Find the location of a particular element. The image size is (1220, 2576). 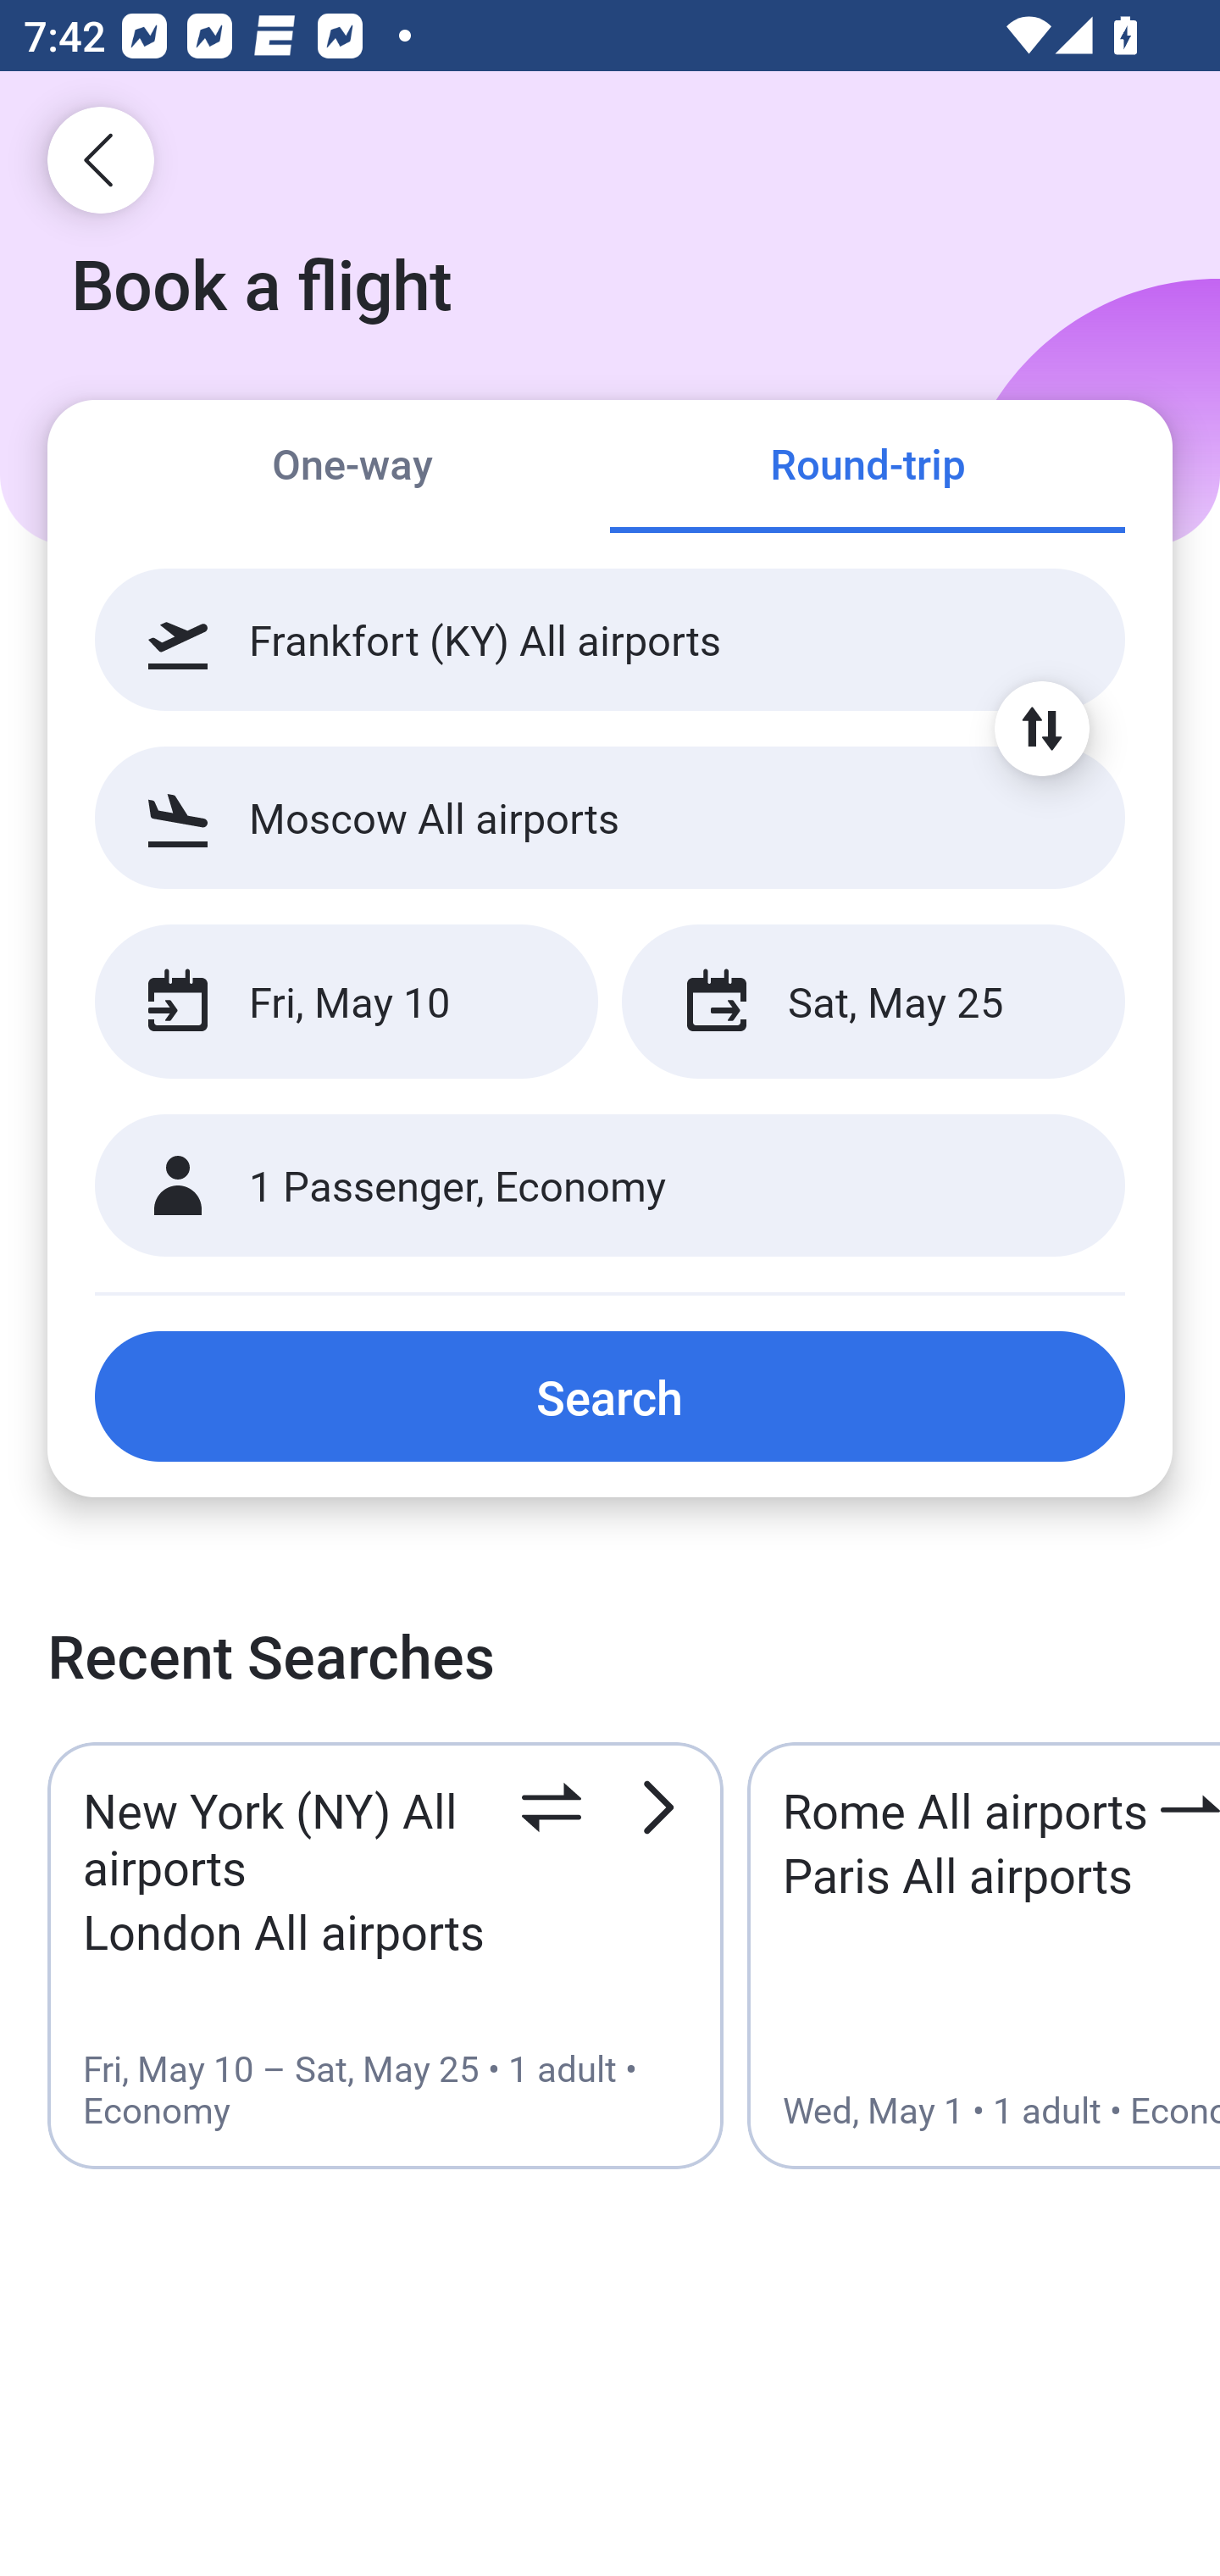

One-way is located at coordinates (352, 468).